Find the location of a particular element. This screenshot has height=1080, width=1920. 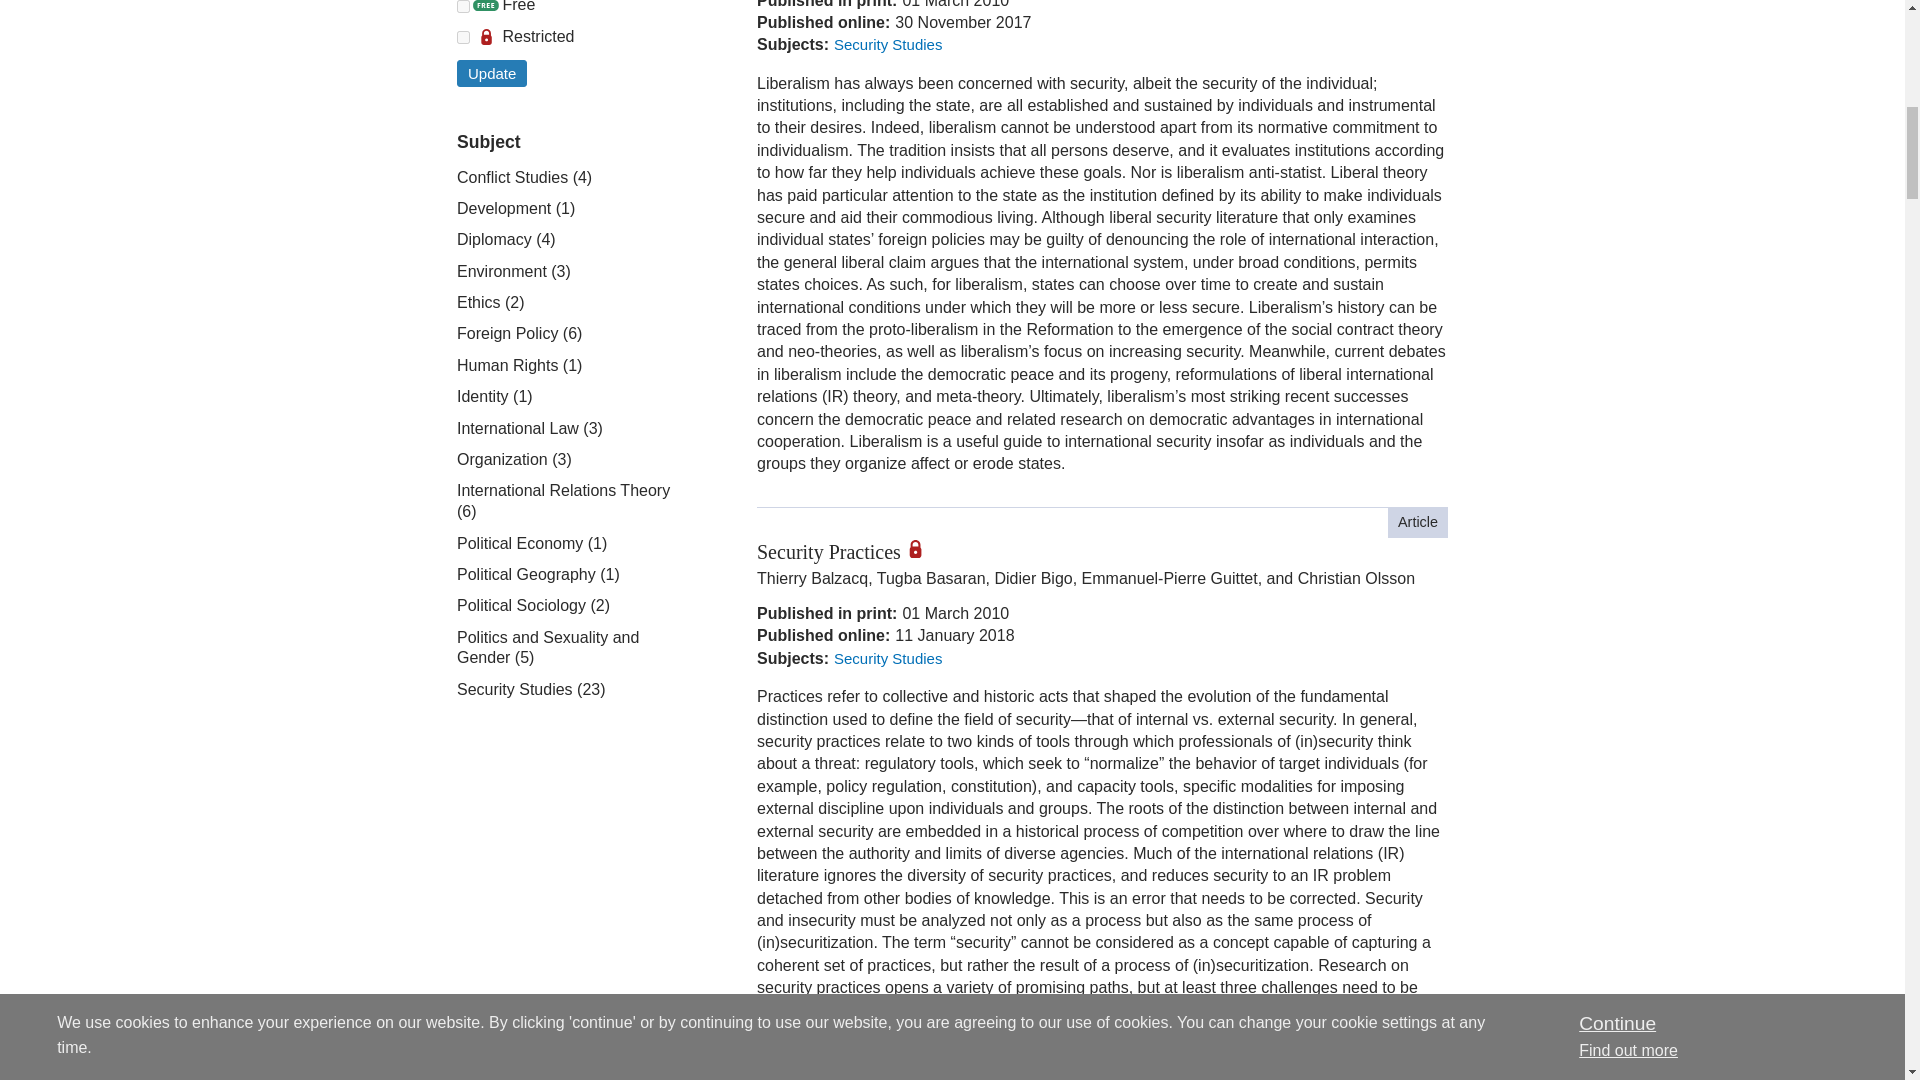

locked is located at coordinates (463, 38).